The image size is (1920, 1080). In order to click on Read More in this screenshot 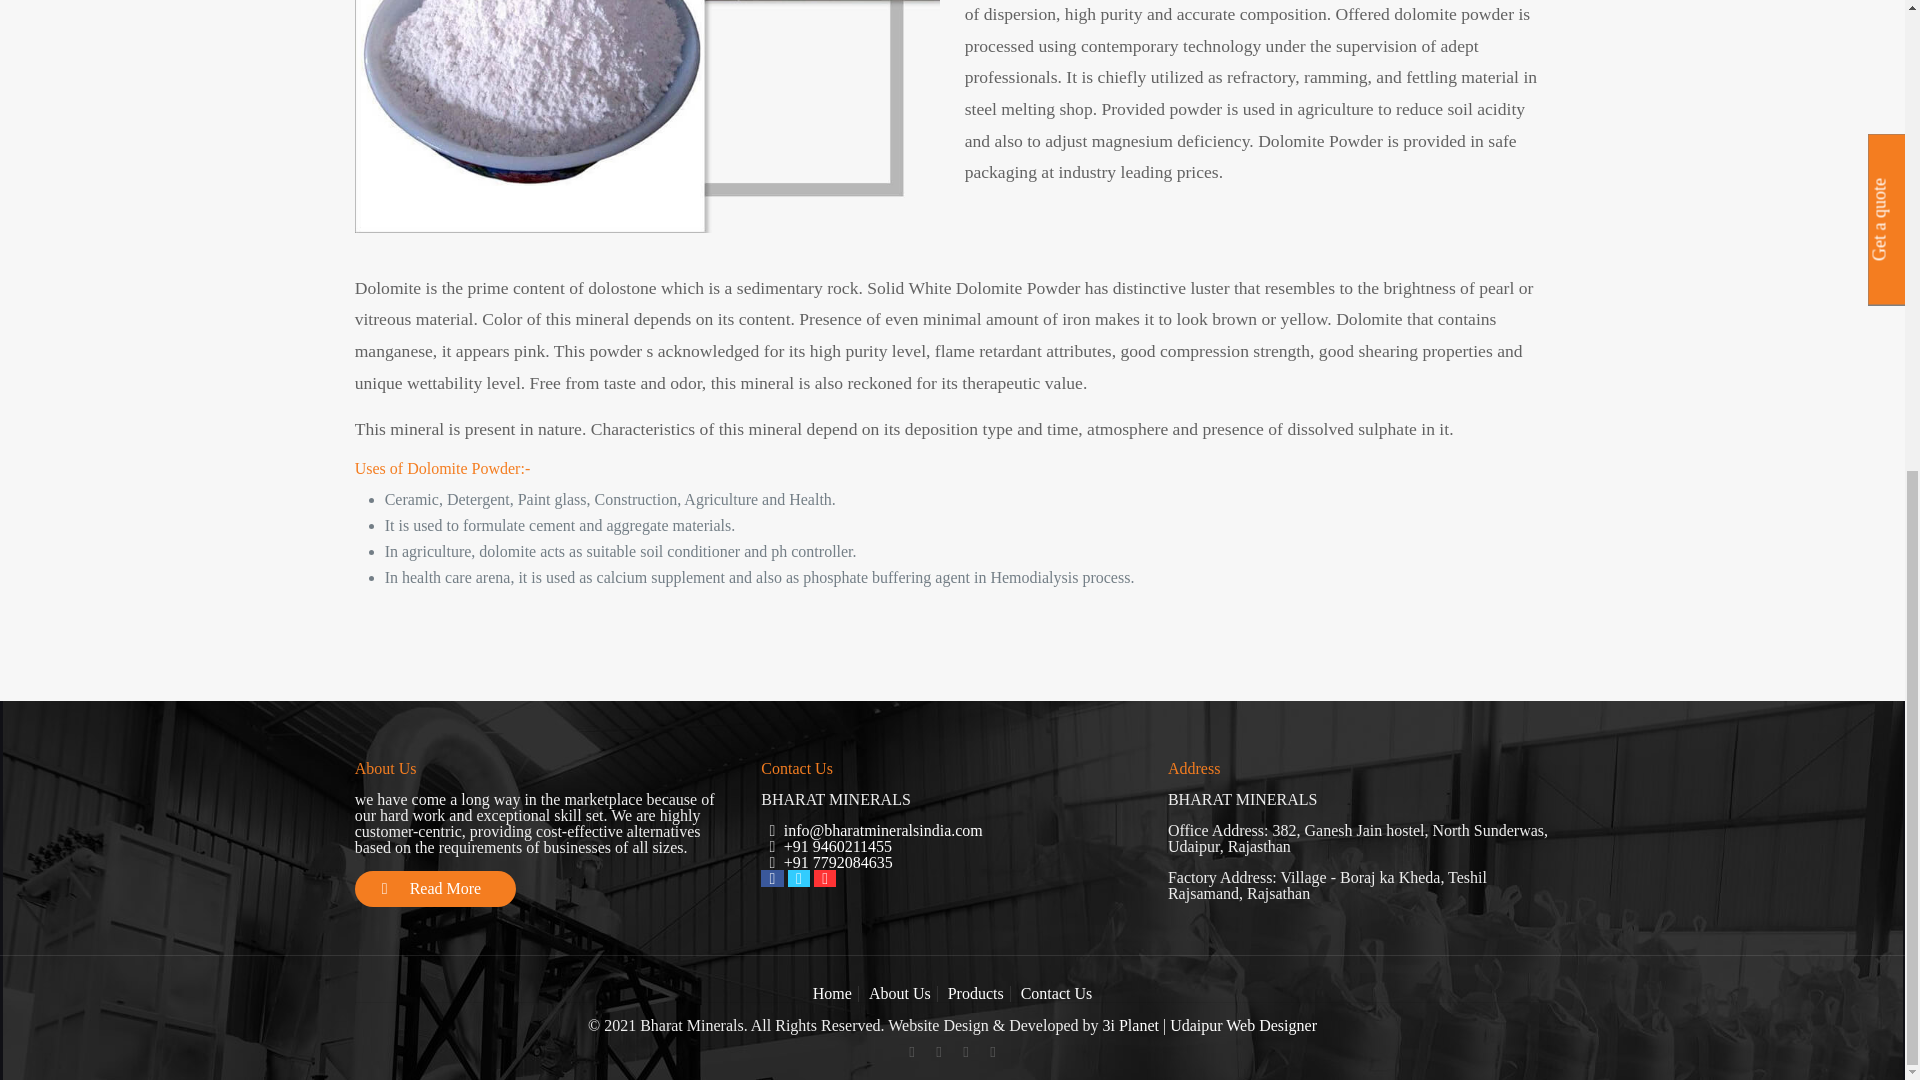, I will do `click(436, 888)`.